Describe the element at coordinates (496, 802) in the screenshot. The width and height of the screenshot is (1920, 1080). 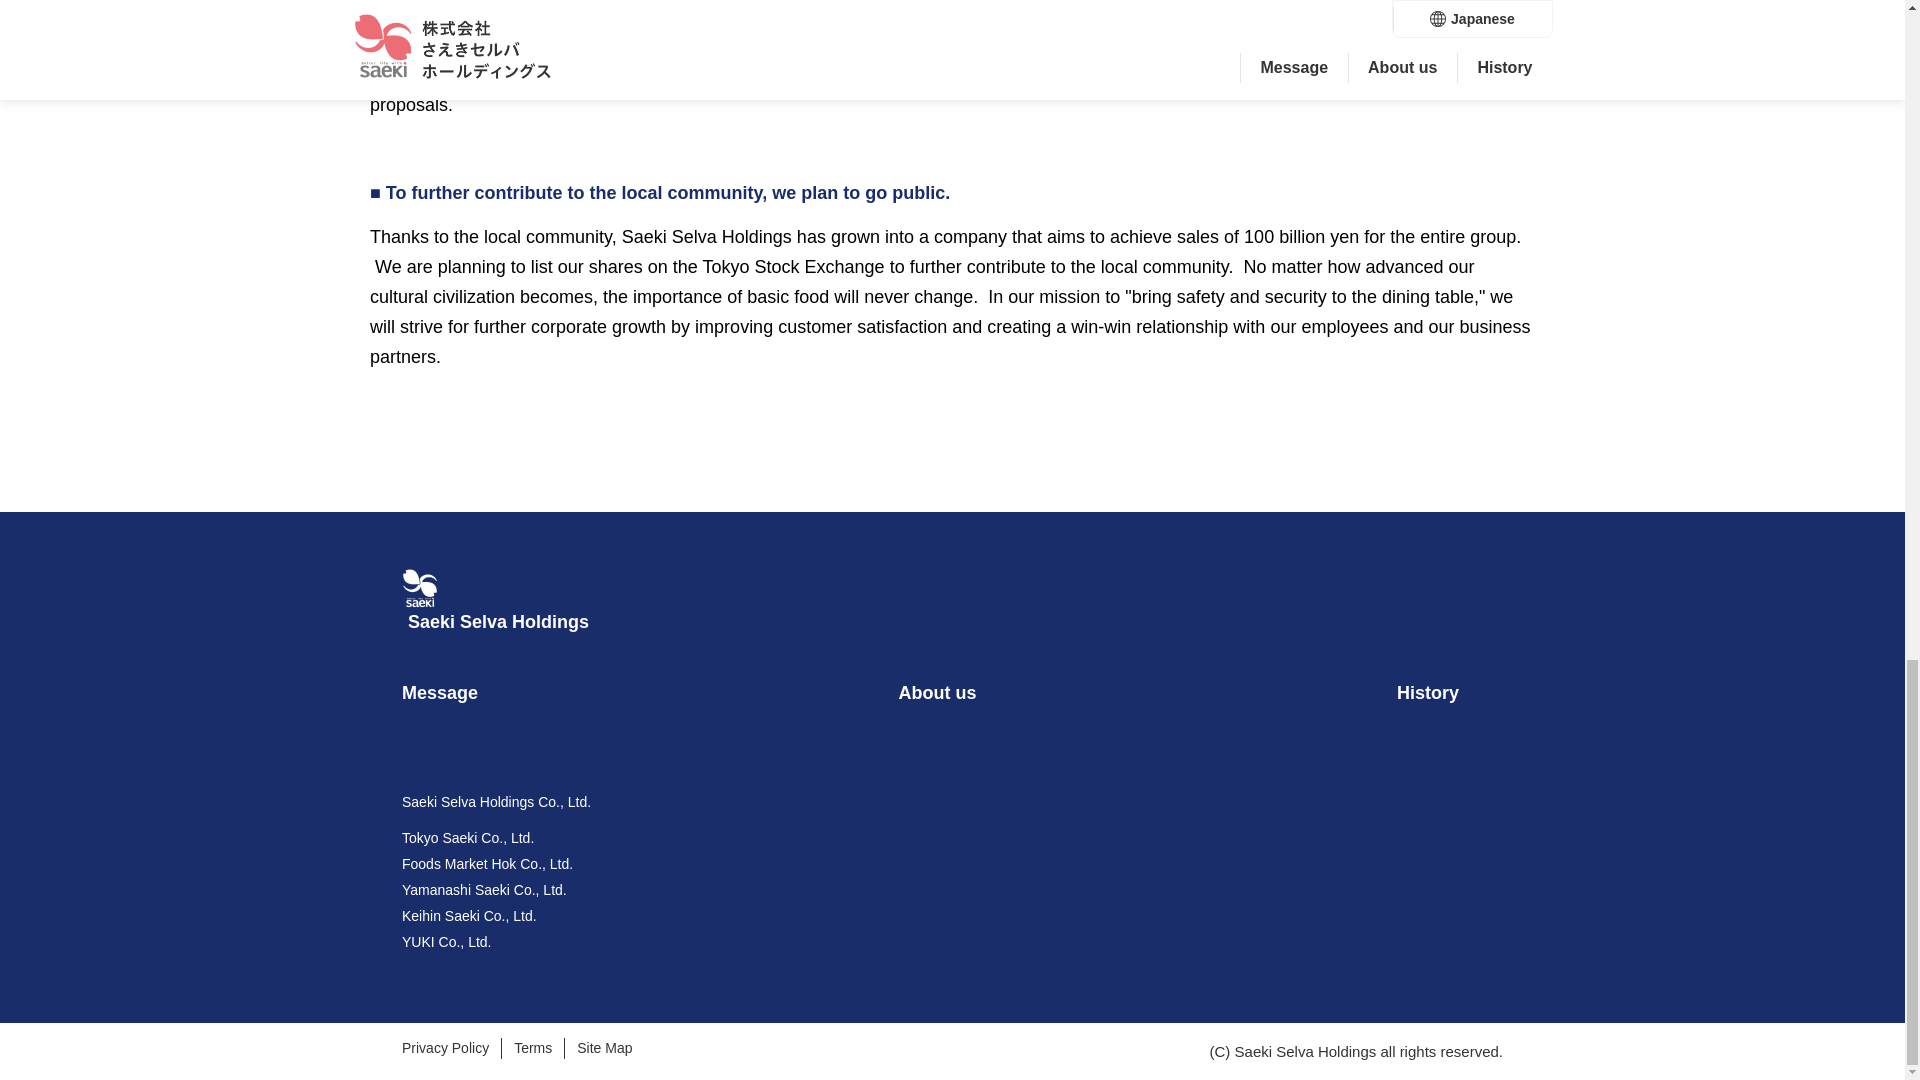
I see `Saeki Selva Holdings Co., Ltd.` at that location.